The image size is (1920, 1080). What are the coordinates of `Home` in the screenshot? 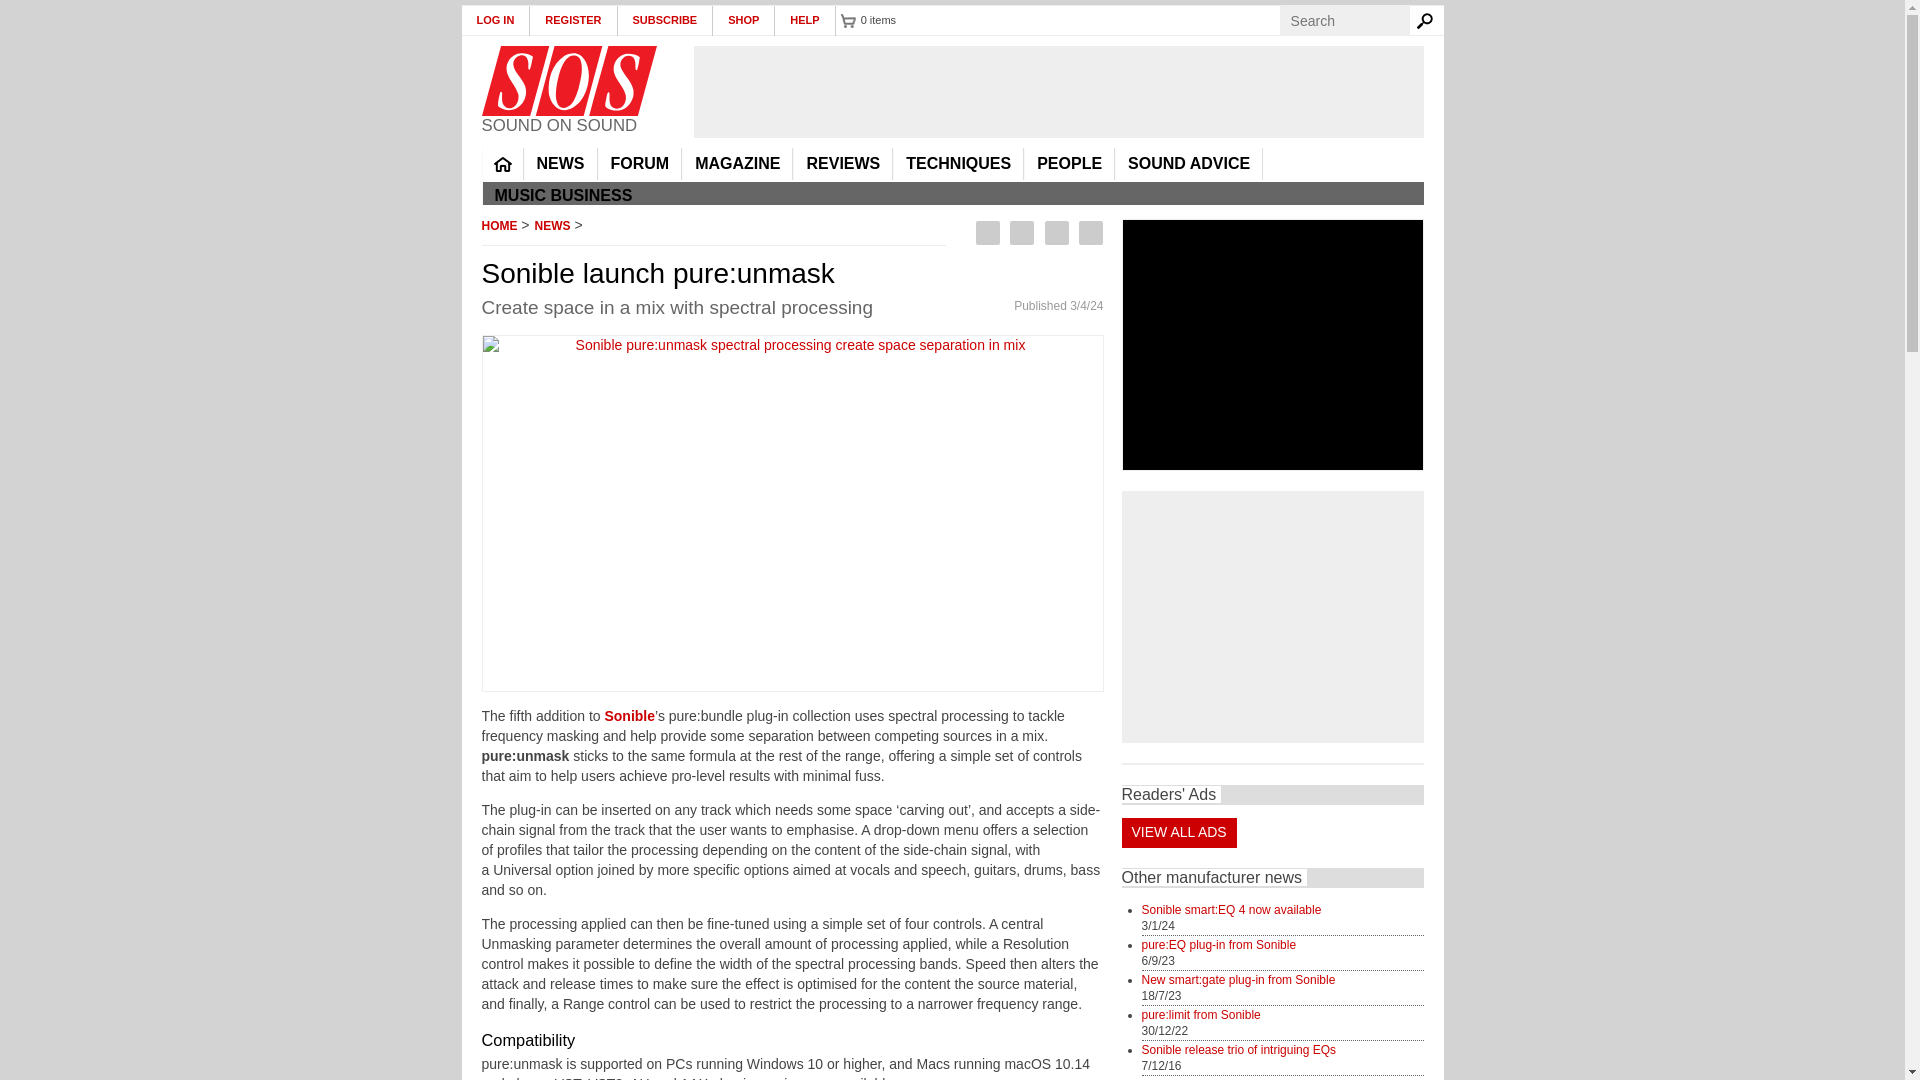 It's located at (568, 80).